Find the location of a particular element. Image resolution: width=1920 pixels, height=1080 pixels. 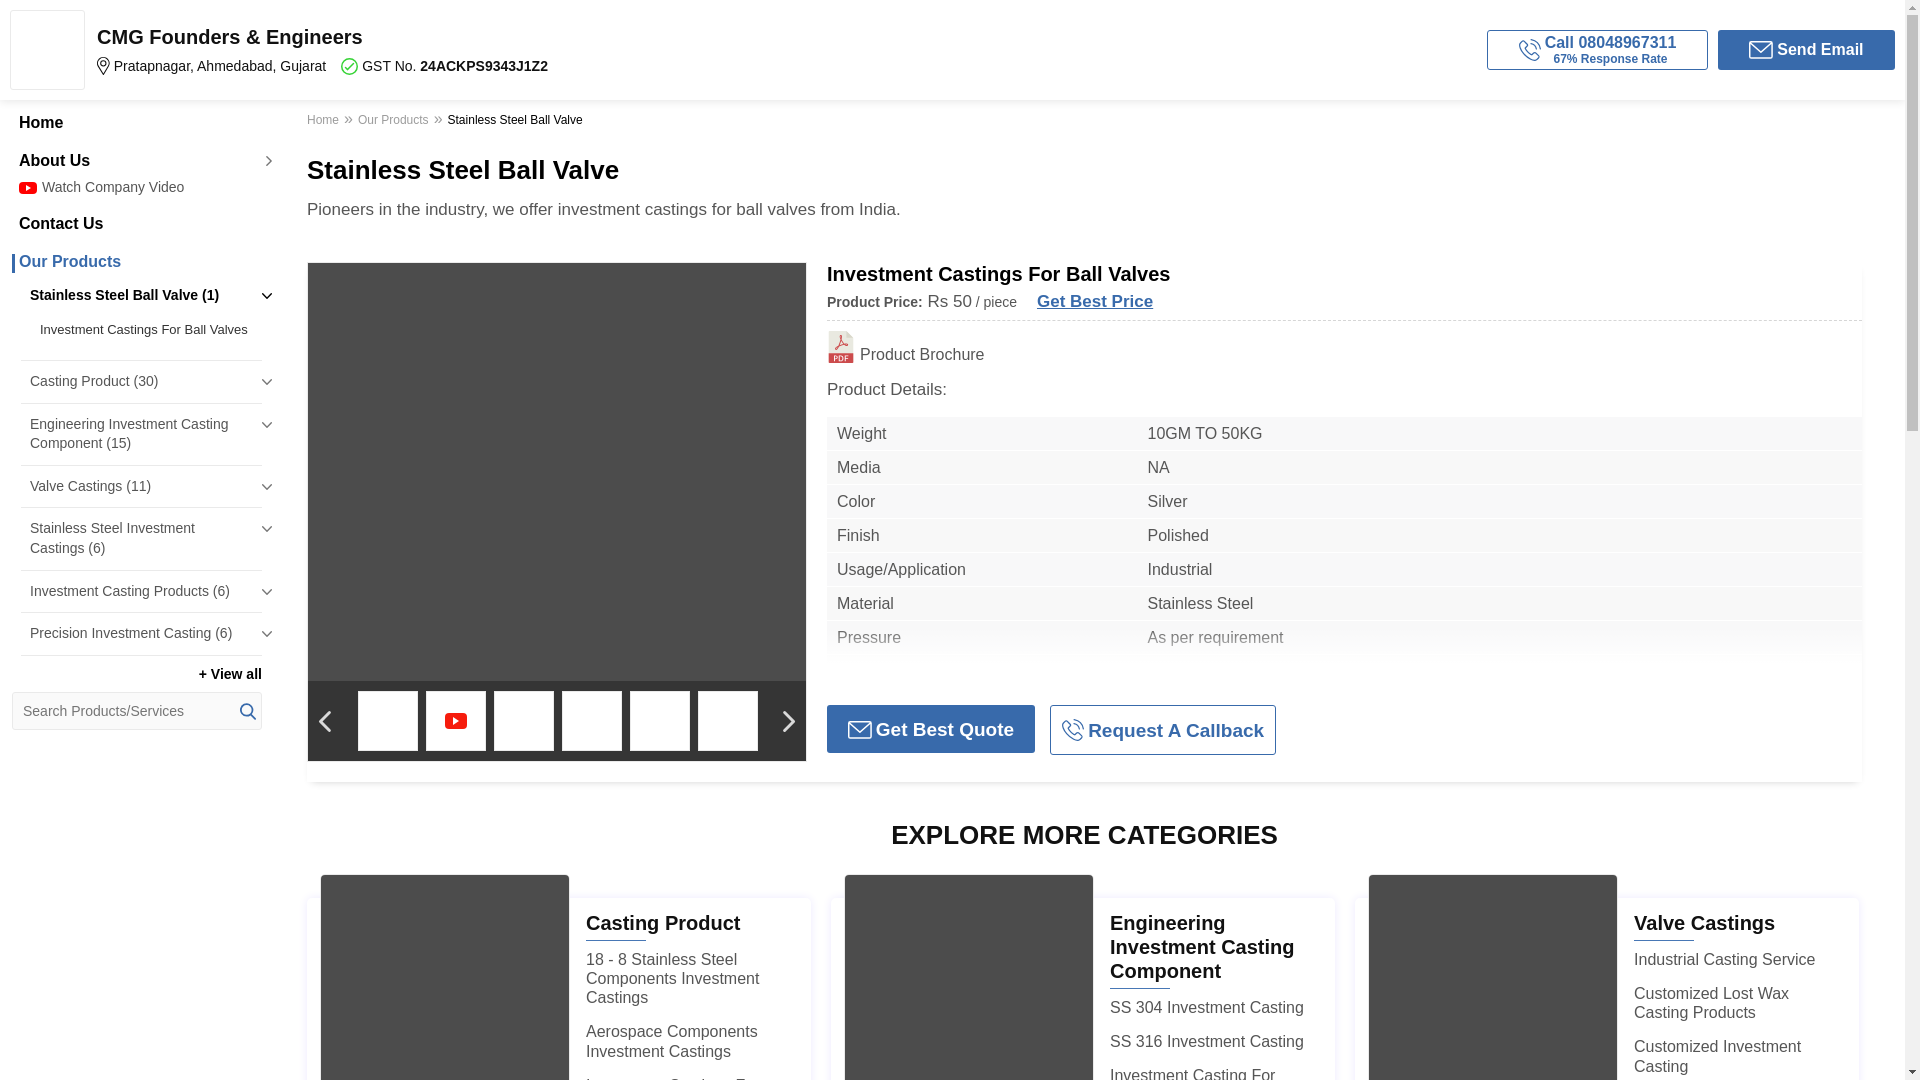

Home is located at coordinates (136, 122).